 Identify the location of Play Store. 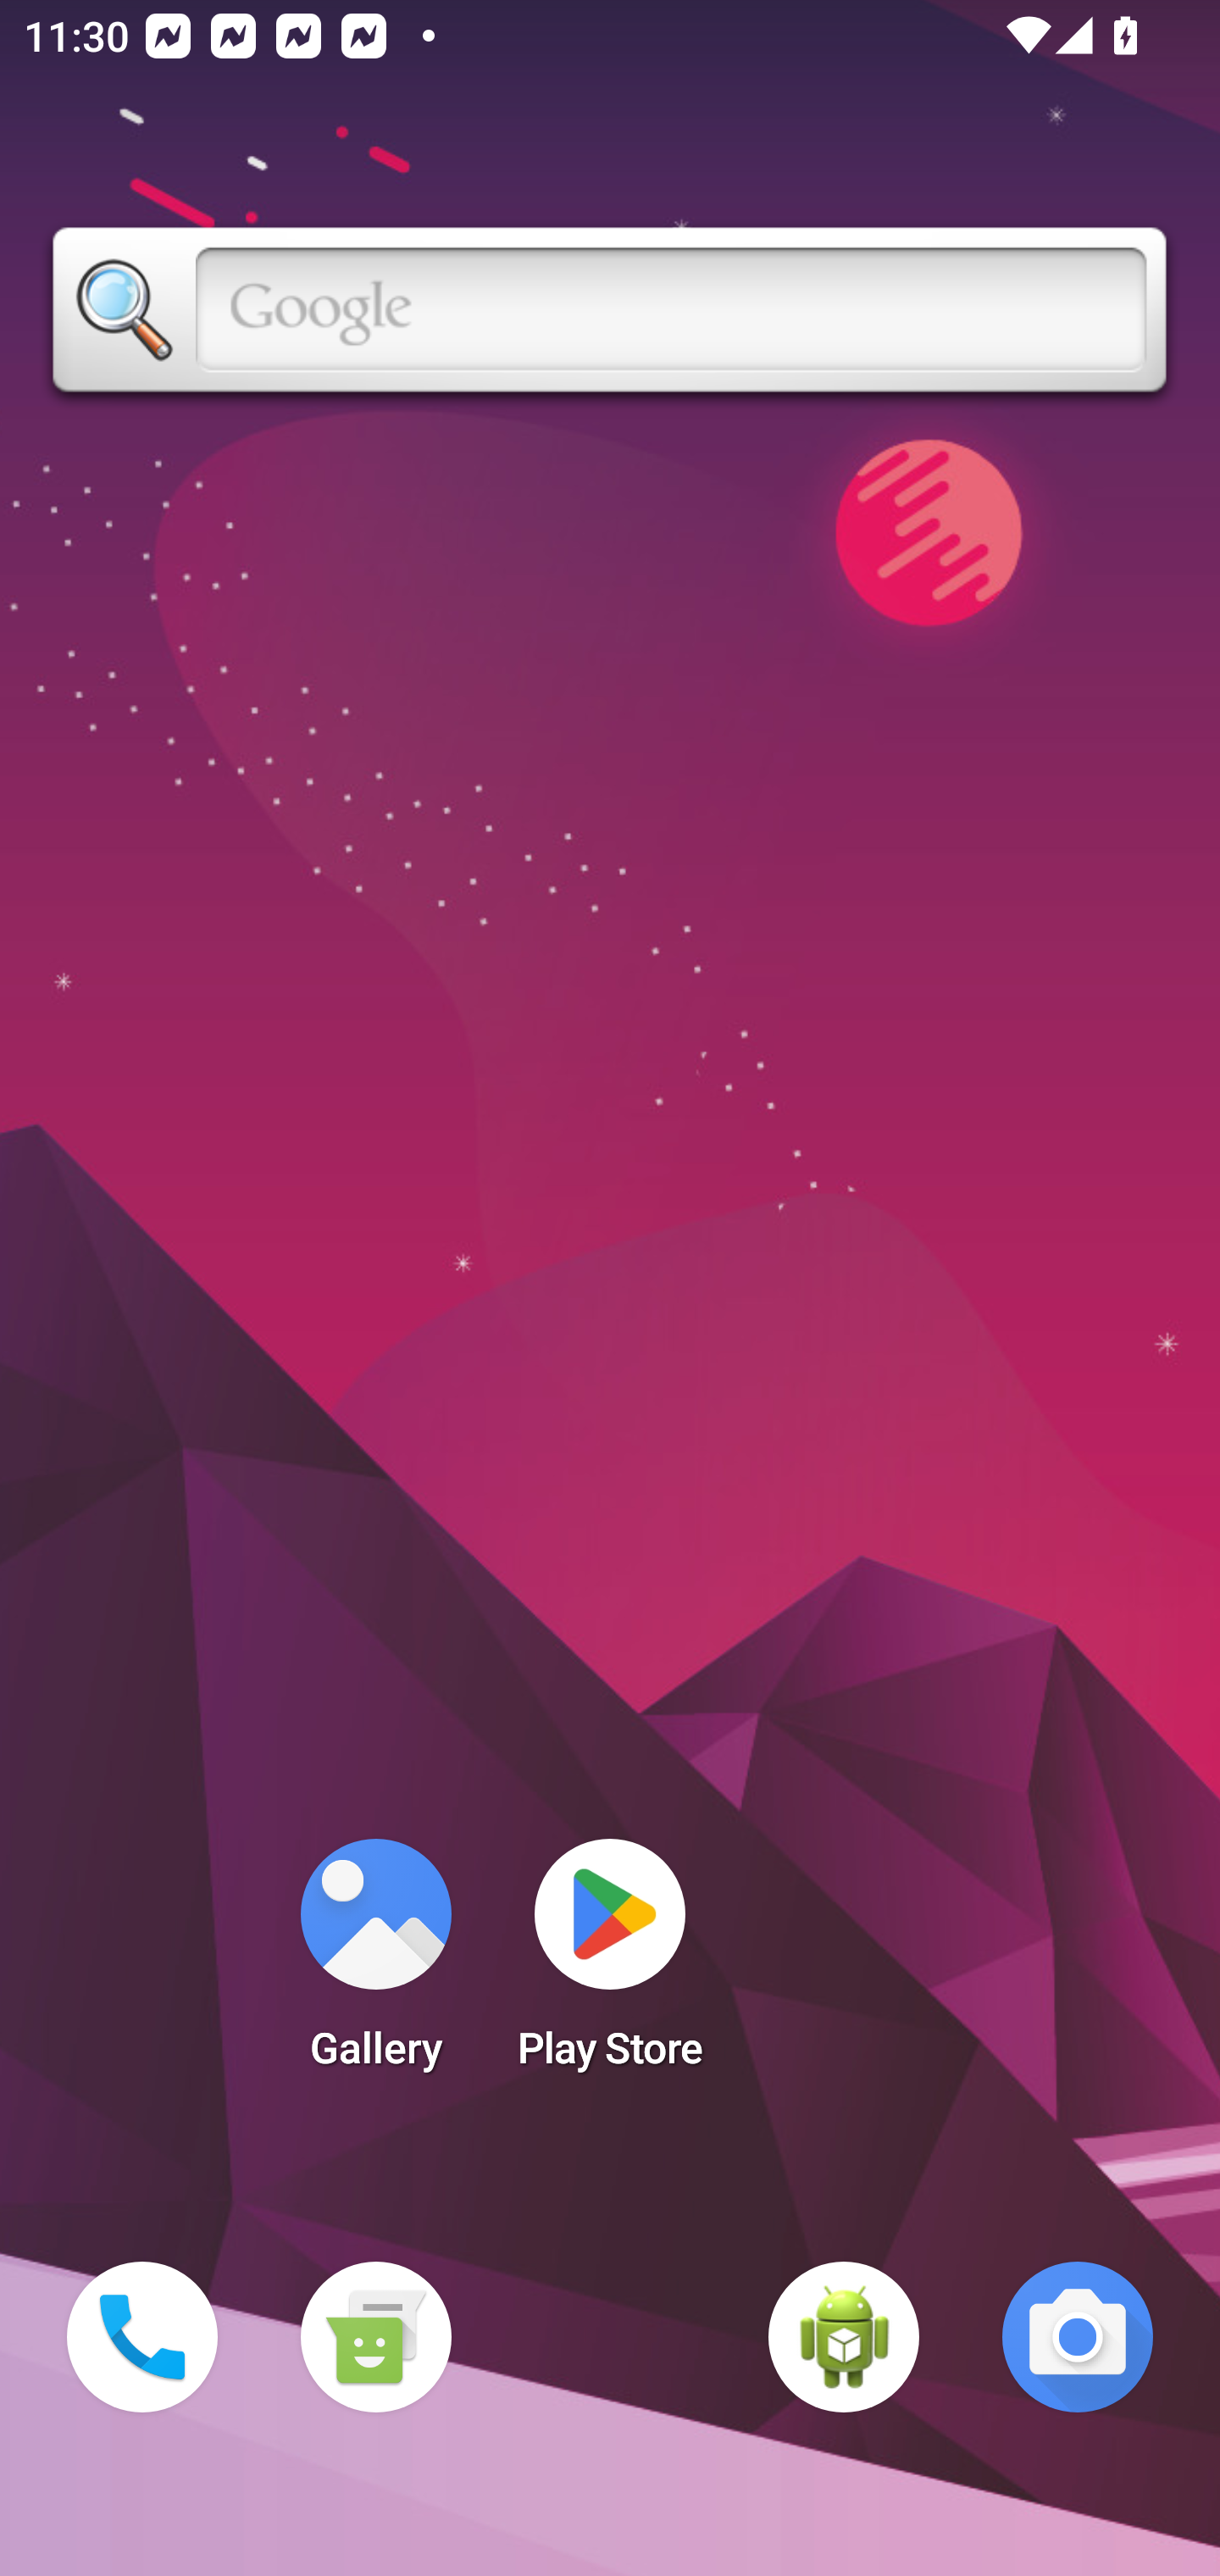
(610, 1964).